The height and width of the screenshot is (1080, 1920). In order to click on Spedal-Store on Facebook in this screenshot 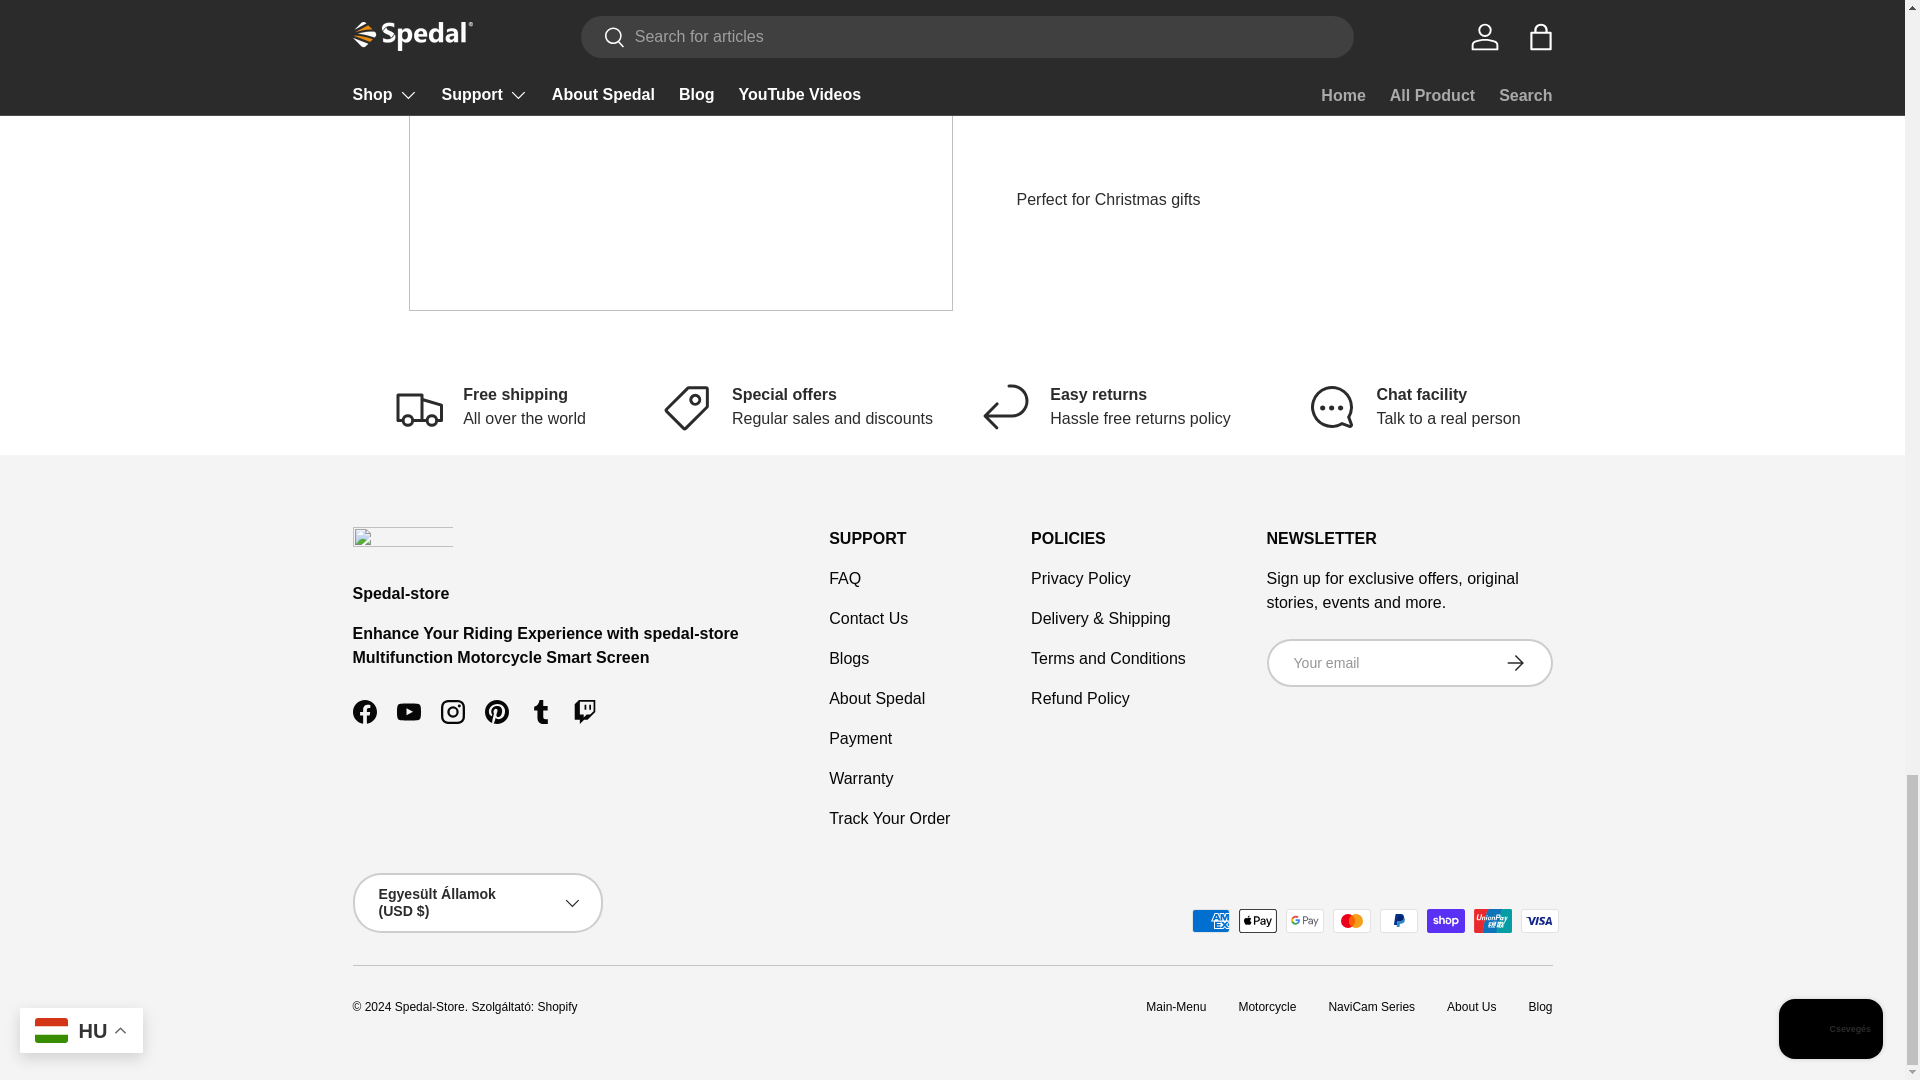, I will do `click(363, 712)`.